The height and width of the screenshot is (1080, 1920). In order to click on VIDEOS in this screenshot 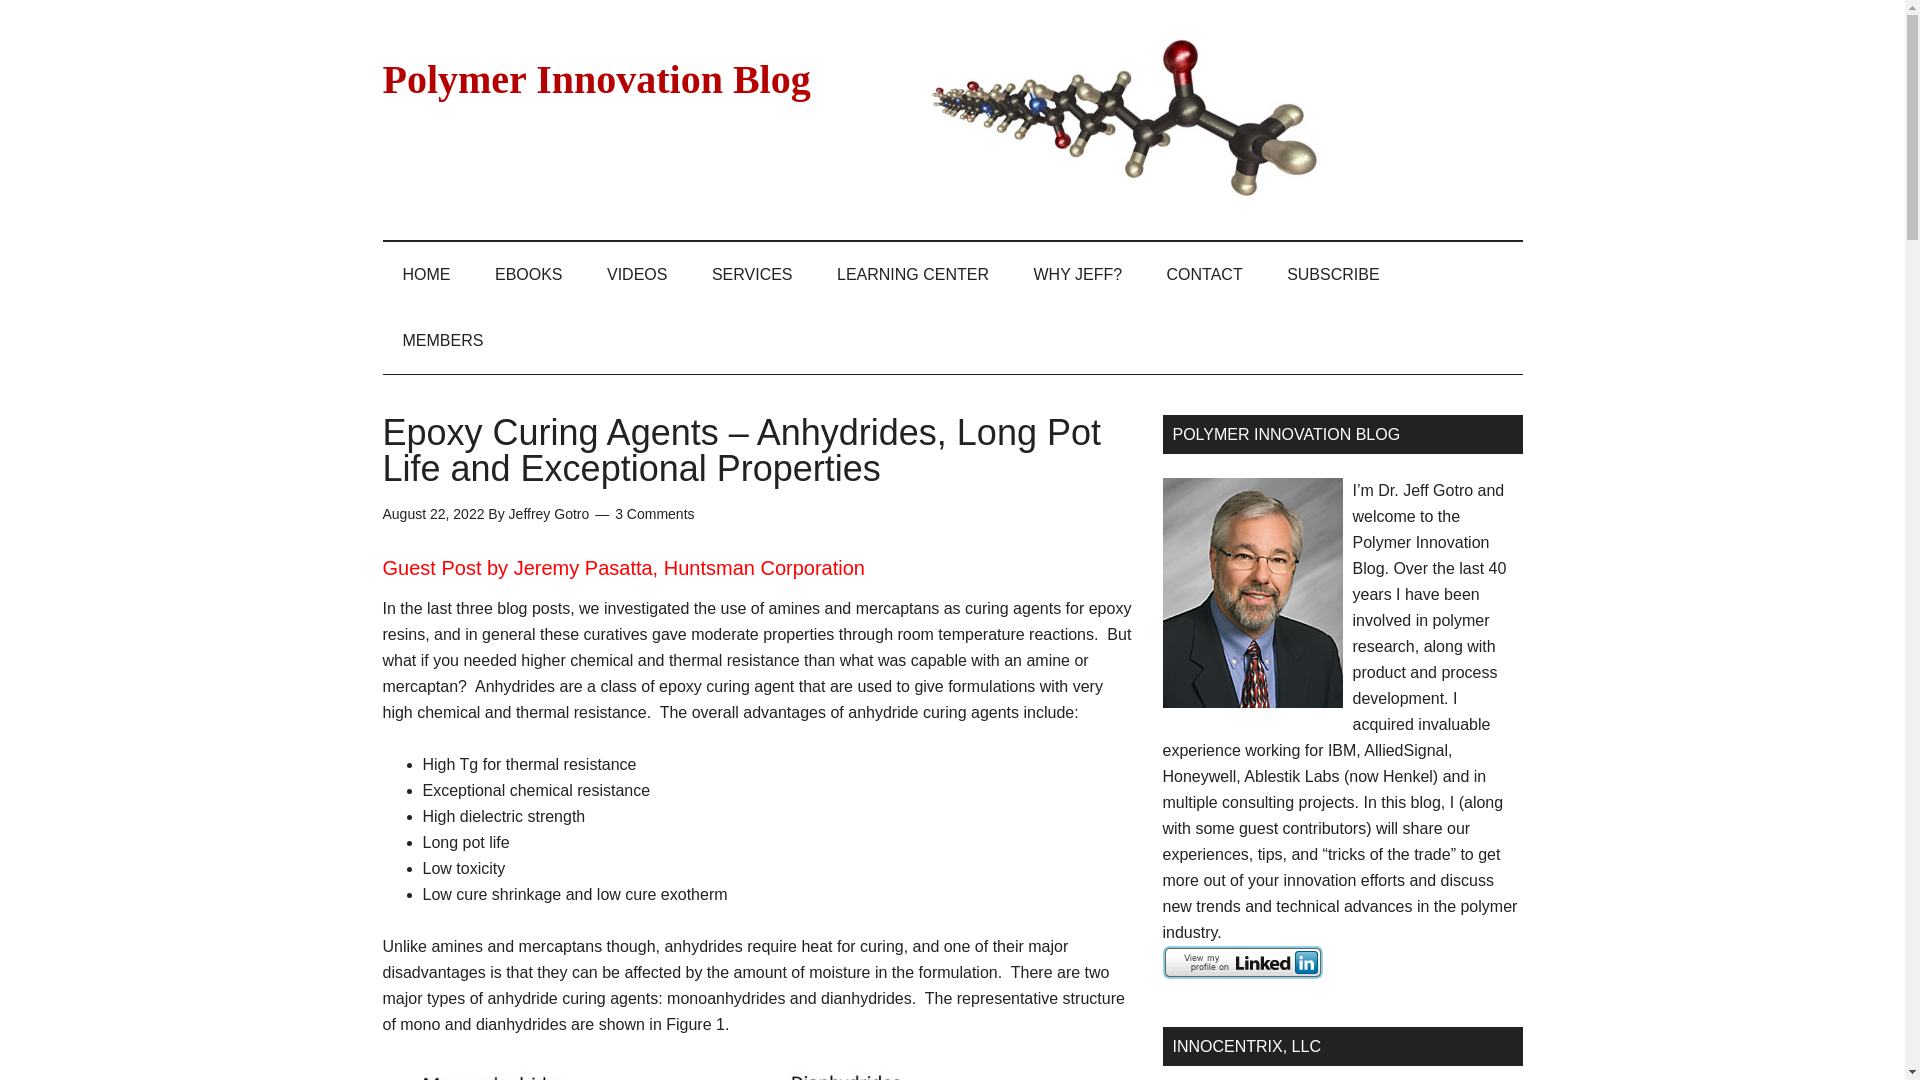, I will do `click(637, 274)`.